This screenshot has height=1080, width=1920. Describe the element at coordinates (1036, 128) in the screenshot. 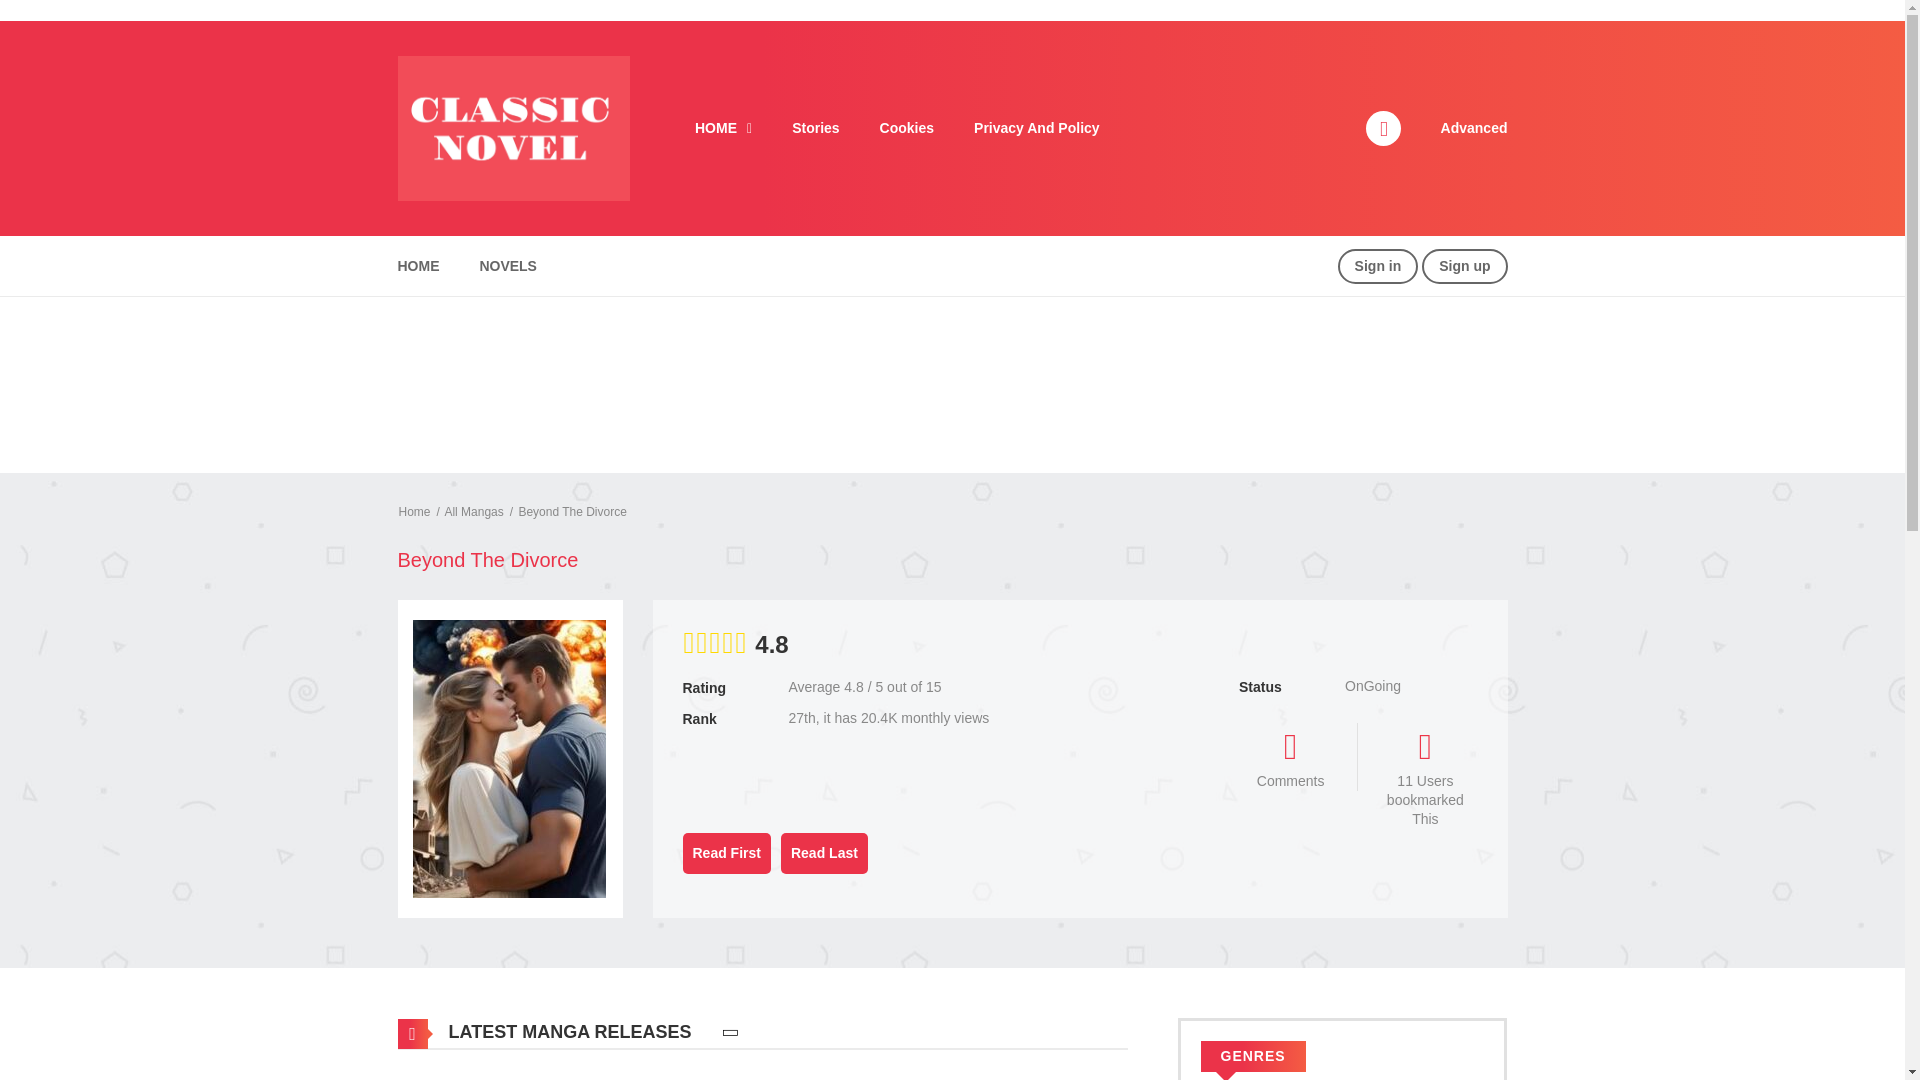

I see `Privacy And Policy` at that location.